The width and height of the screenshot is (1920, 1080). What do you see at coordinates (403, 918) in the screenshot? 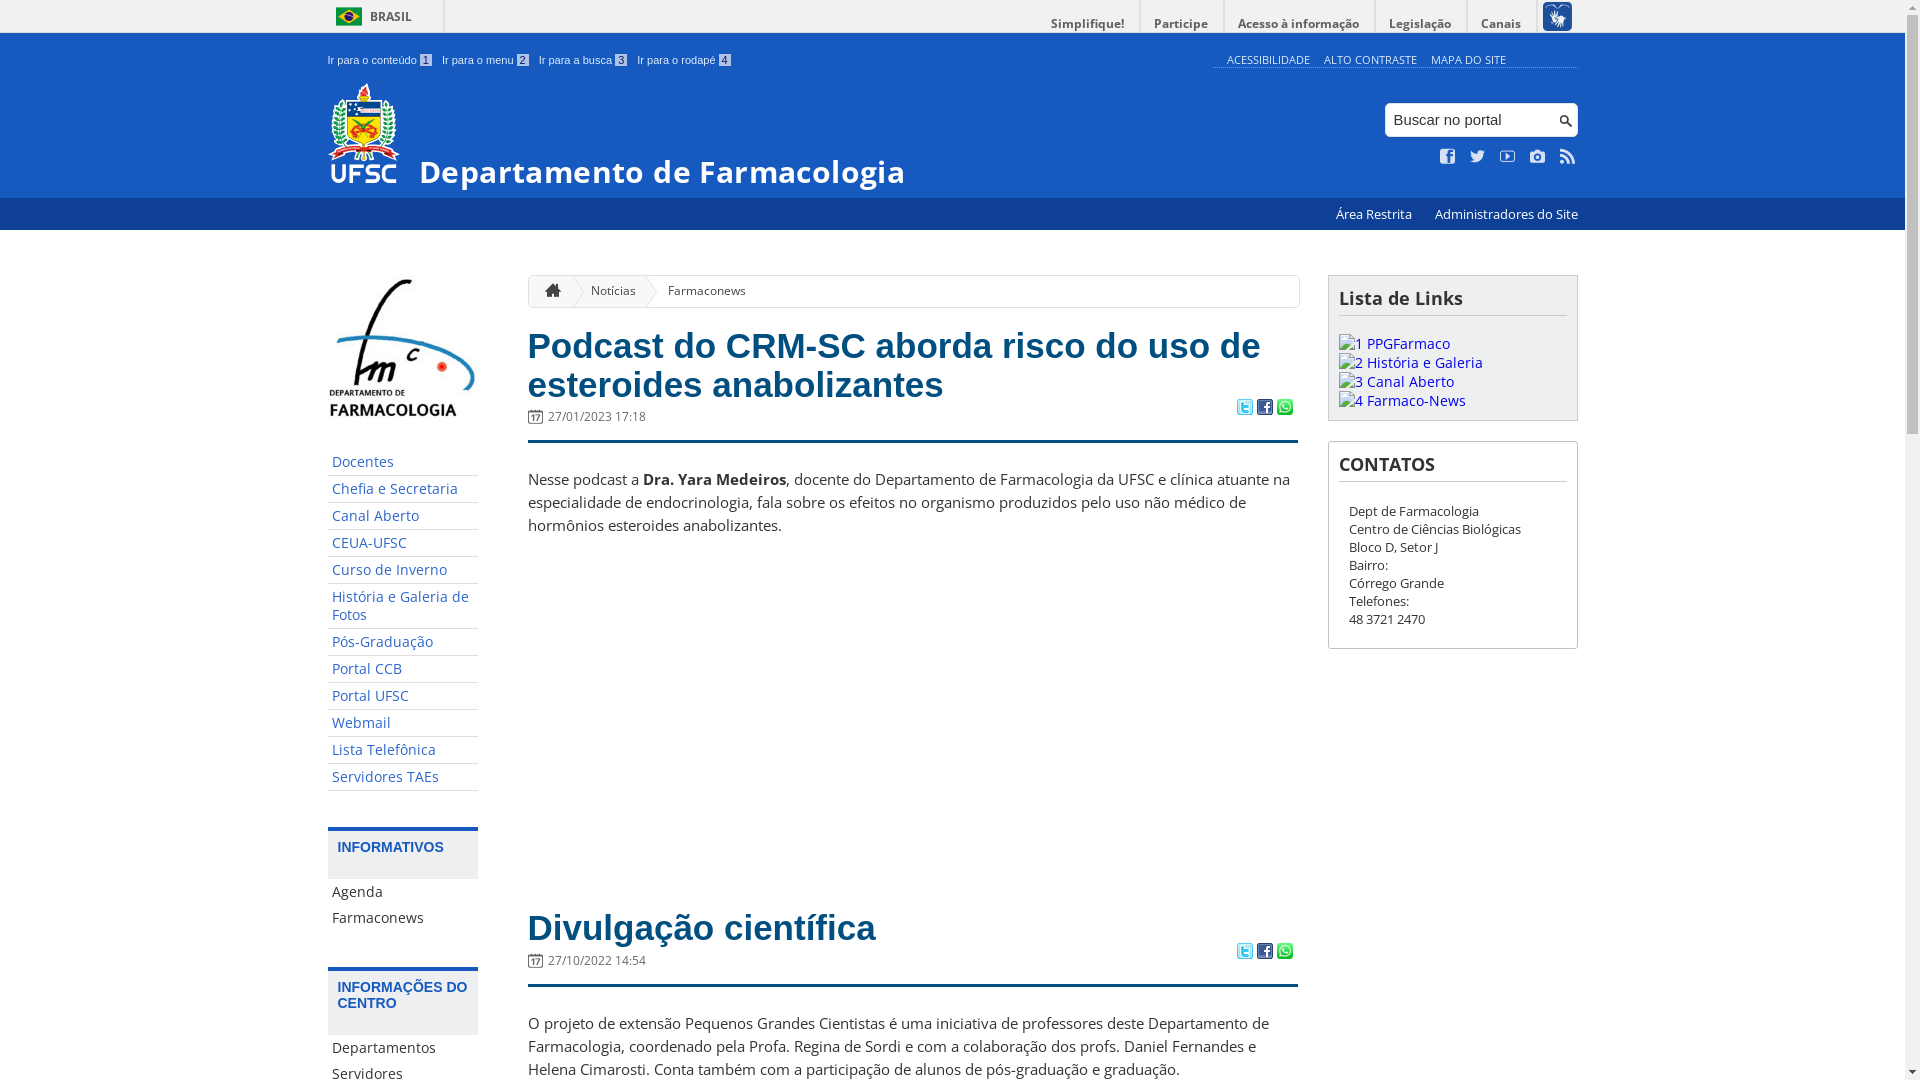
I see `Farmaconews` at bounding box center [403, 918].